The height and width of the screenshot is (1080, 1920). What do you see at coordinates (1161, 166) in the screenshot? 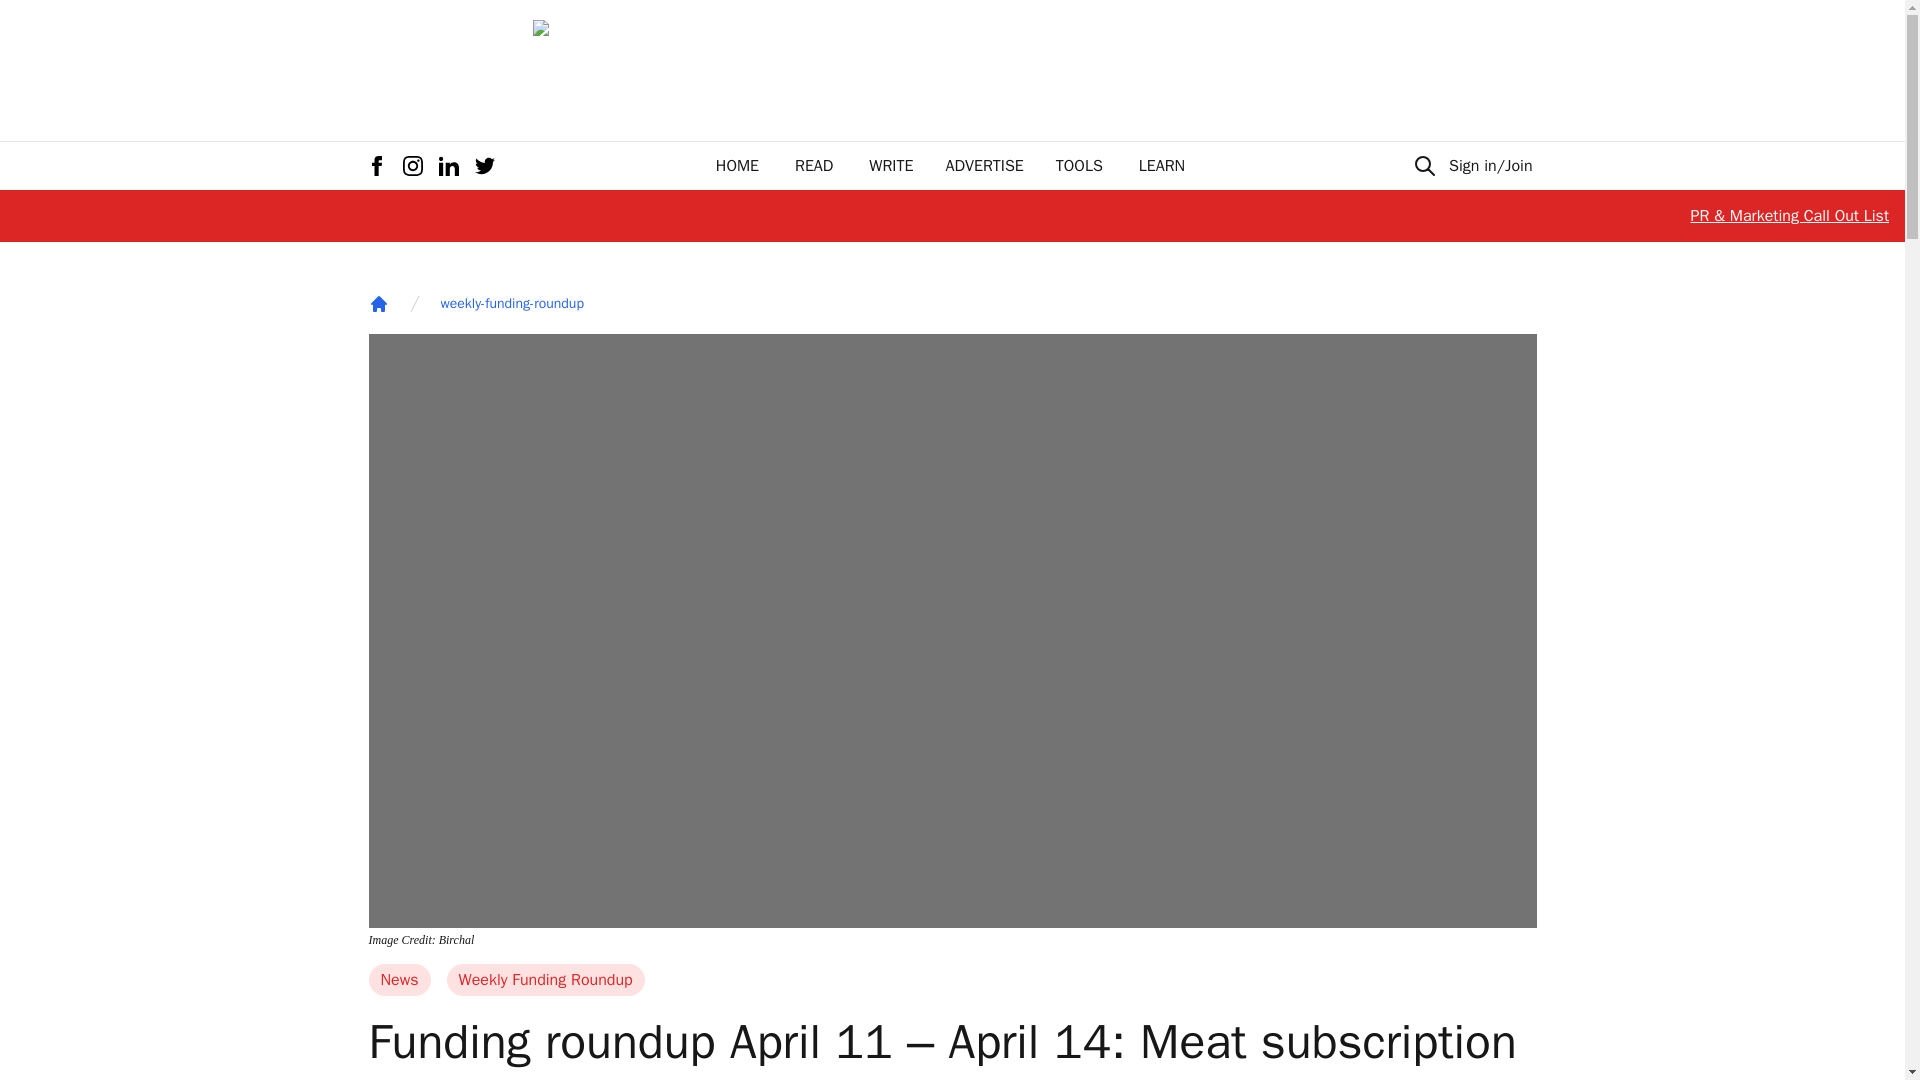
I see `LEARN` at bounding box center [1161, 166].